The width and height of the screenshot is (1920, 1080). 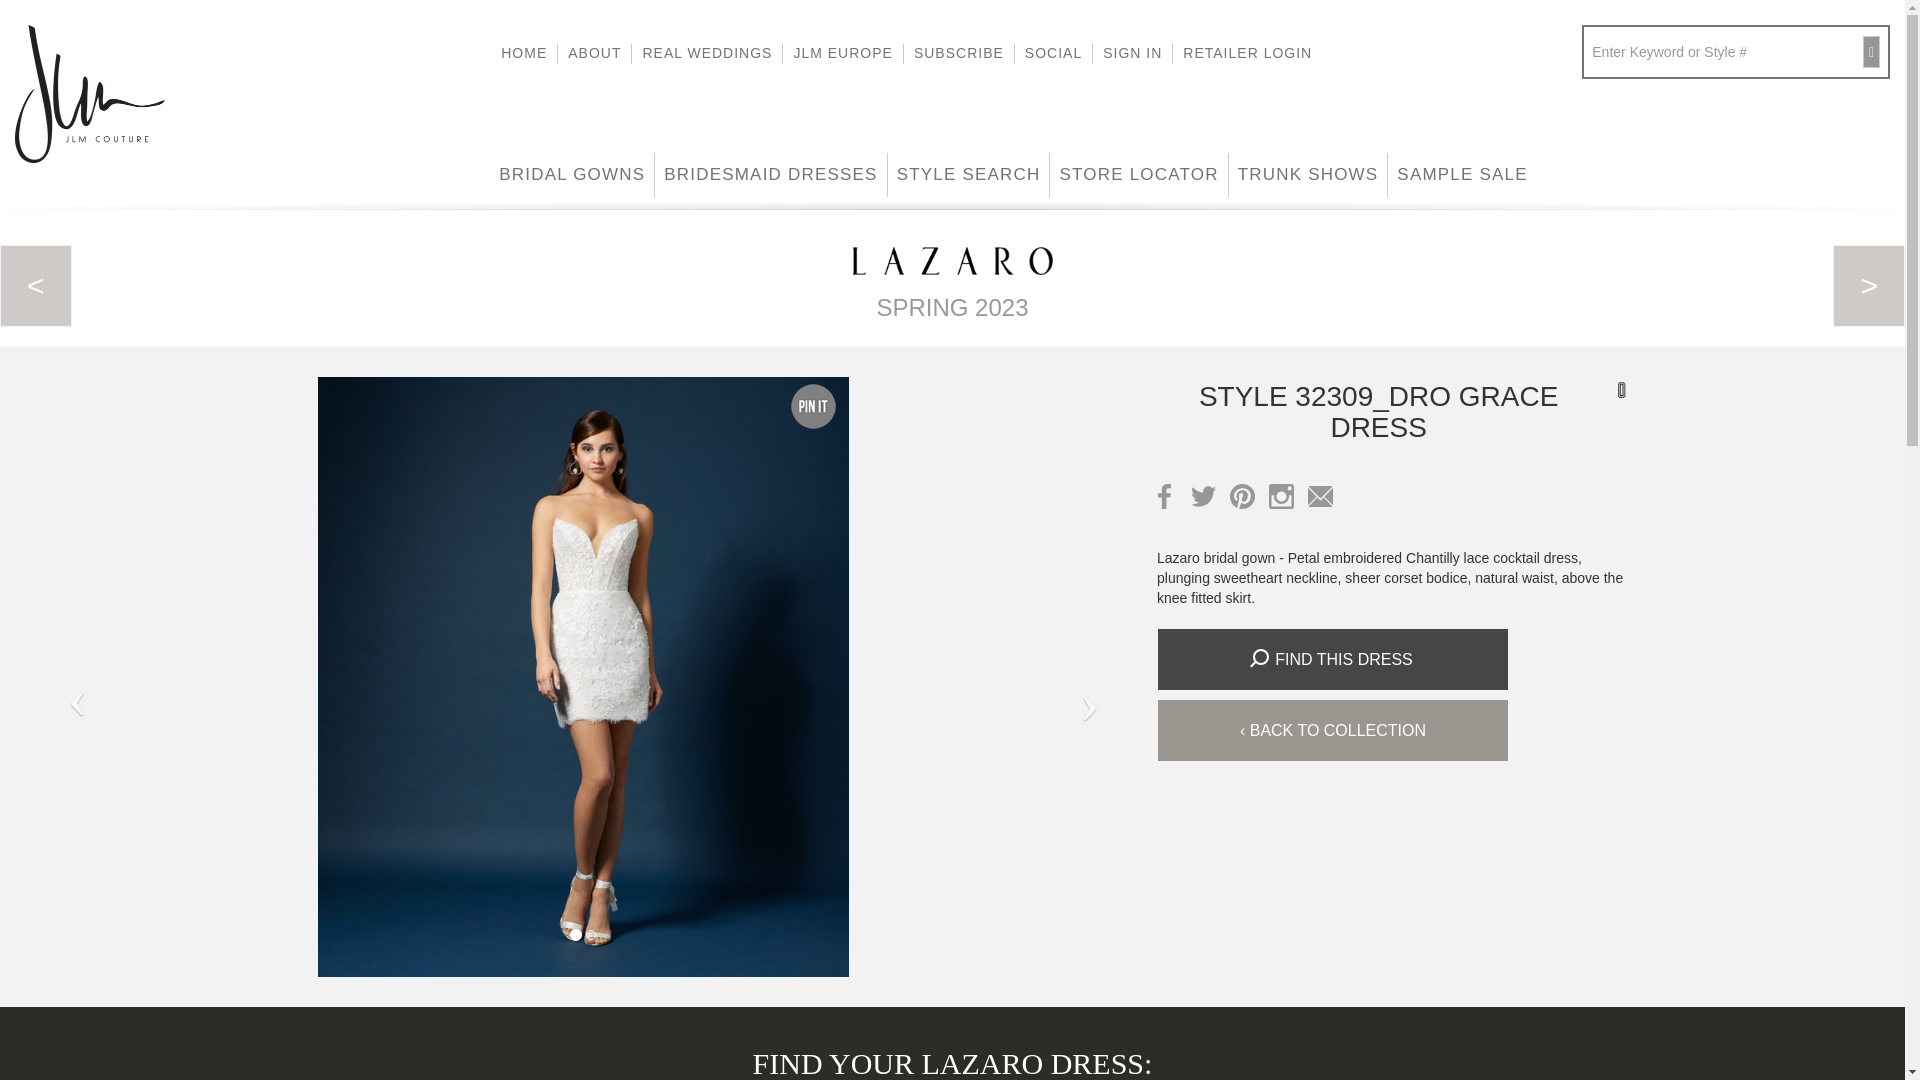 I want to click on JLM EUROPE, so click(x=842, y=54).